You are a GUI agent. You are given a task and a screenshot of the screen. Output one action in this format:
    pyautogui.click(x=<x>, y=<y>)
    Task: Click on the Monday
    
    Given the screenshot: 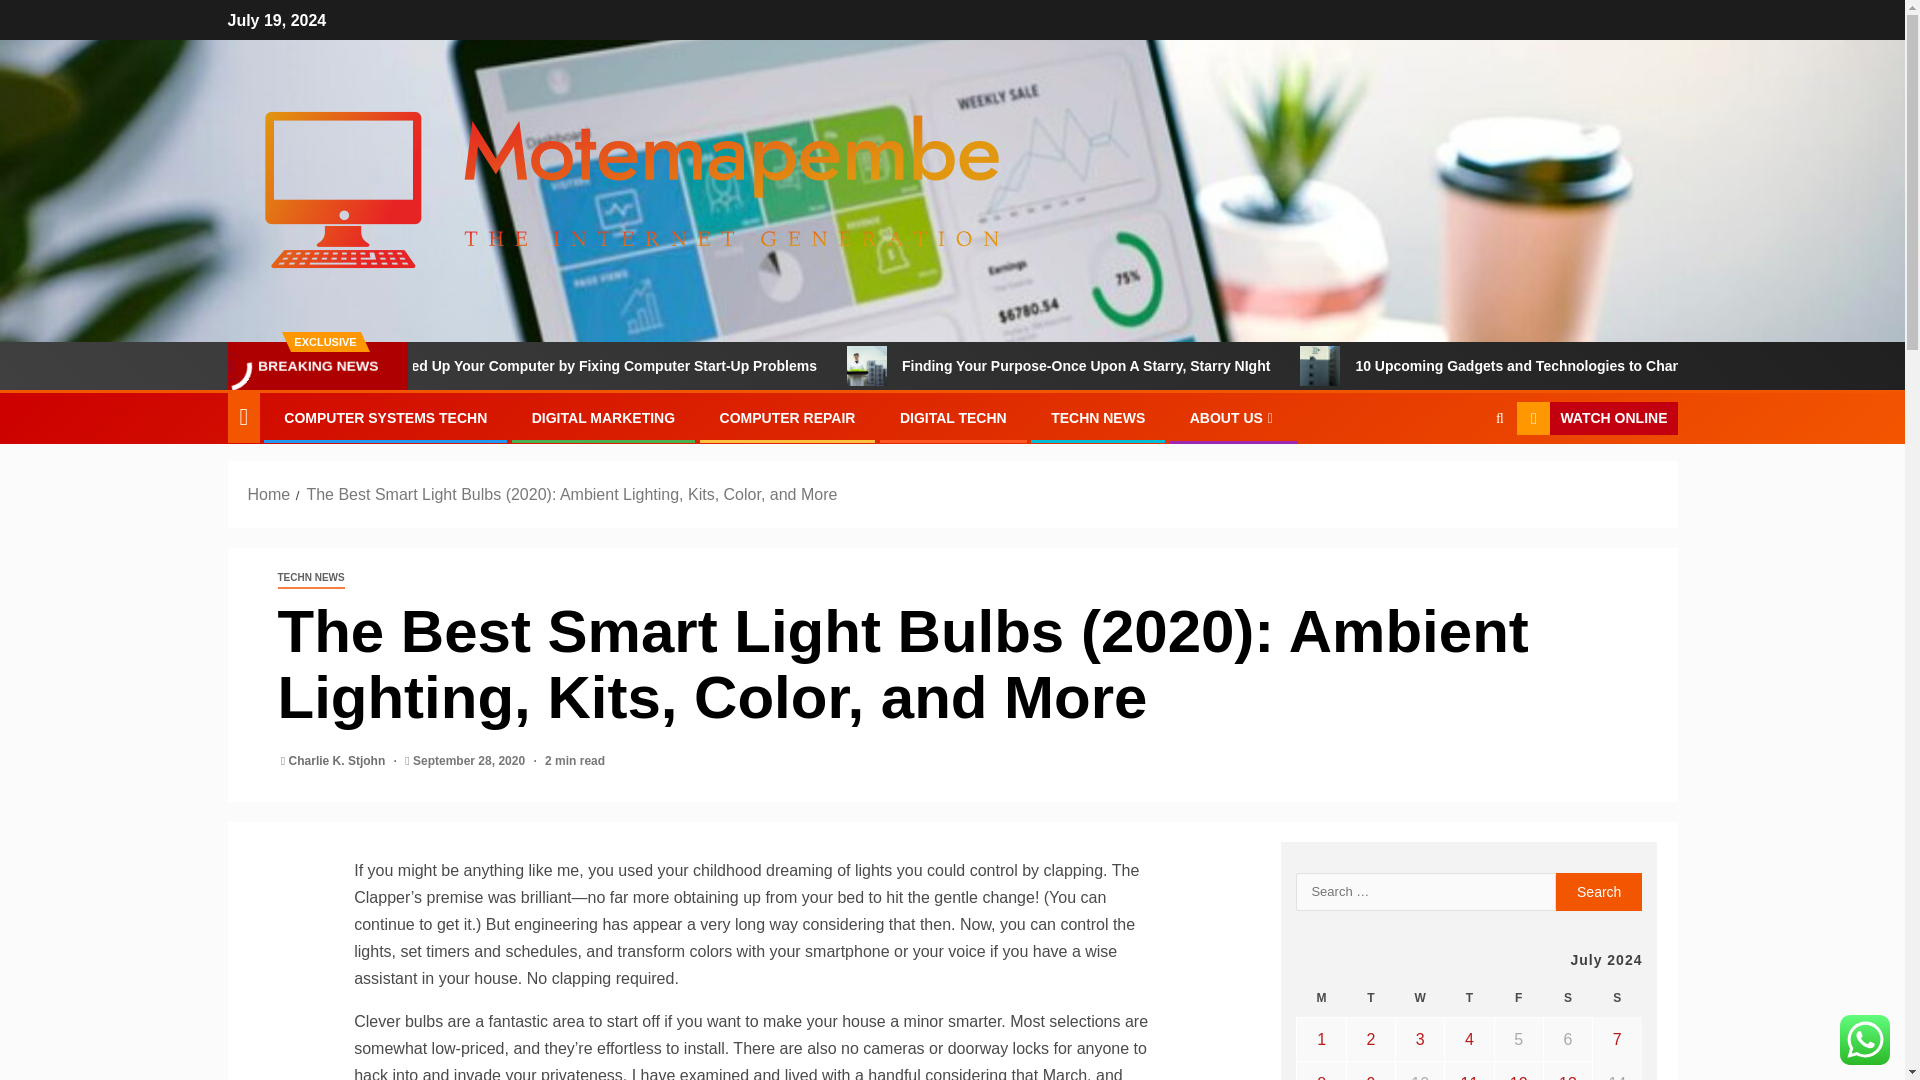 What is the action you would take?
    pyautogui.click(x=1321, y=998)
    